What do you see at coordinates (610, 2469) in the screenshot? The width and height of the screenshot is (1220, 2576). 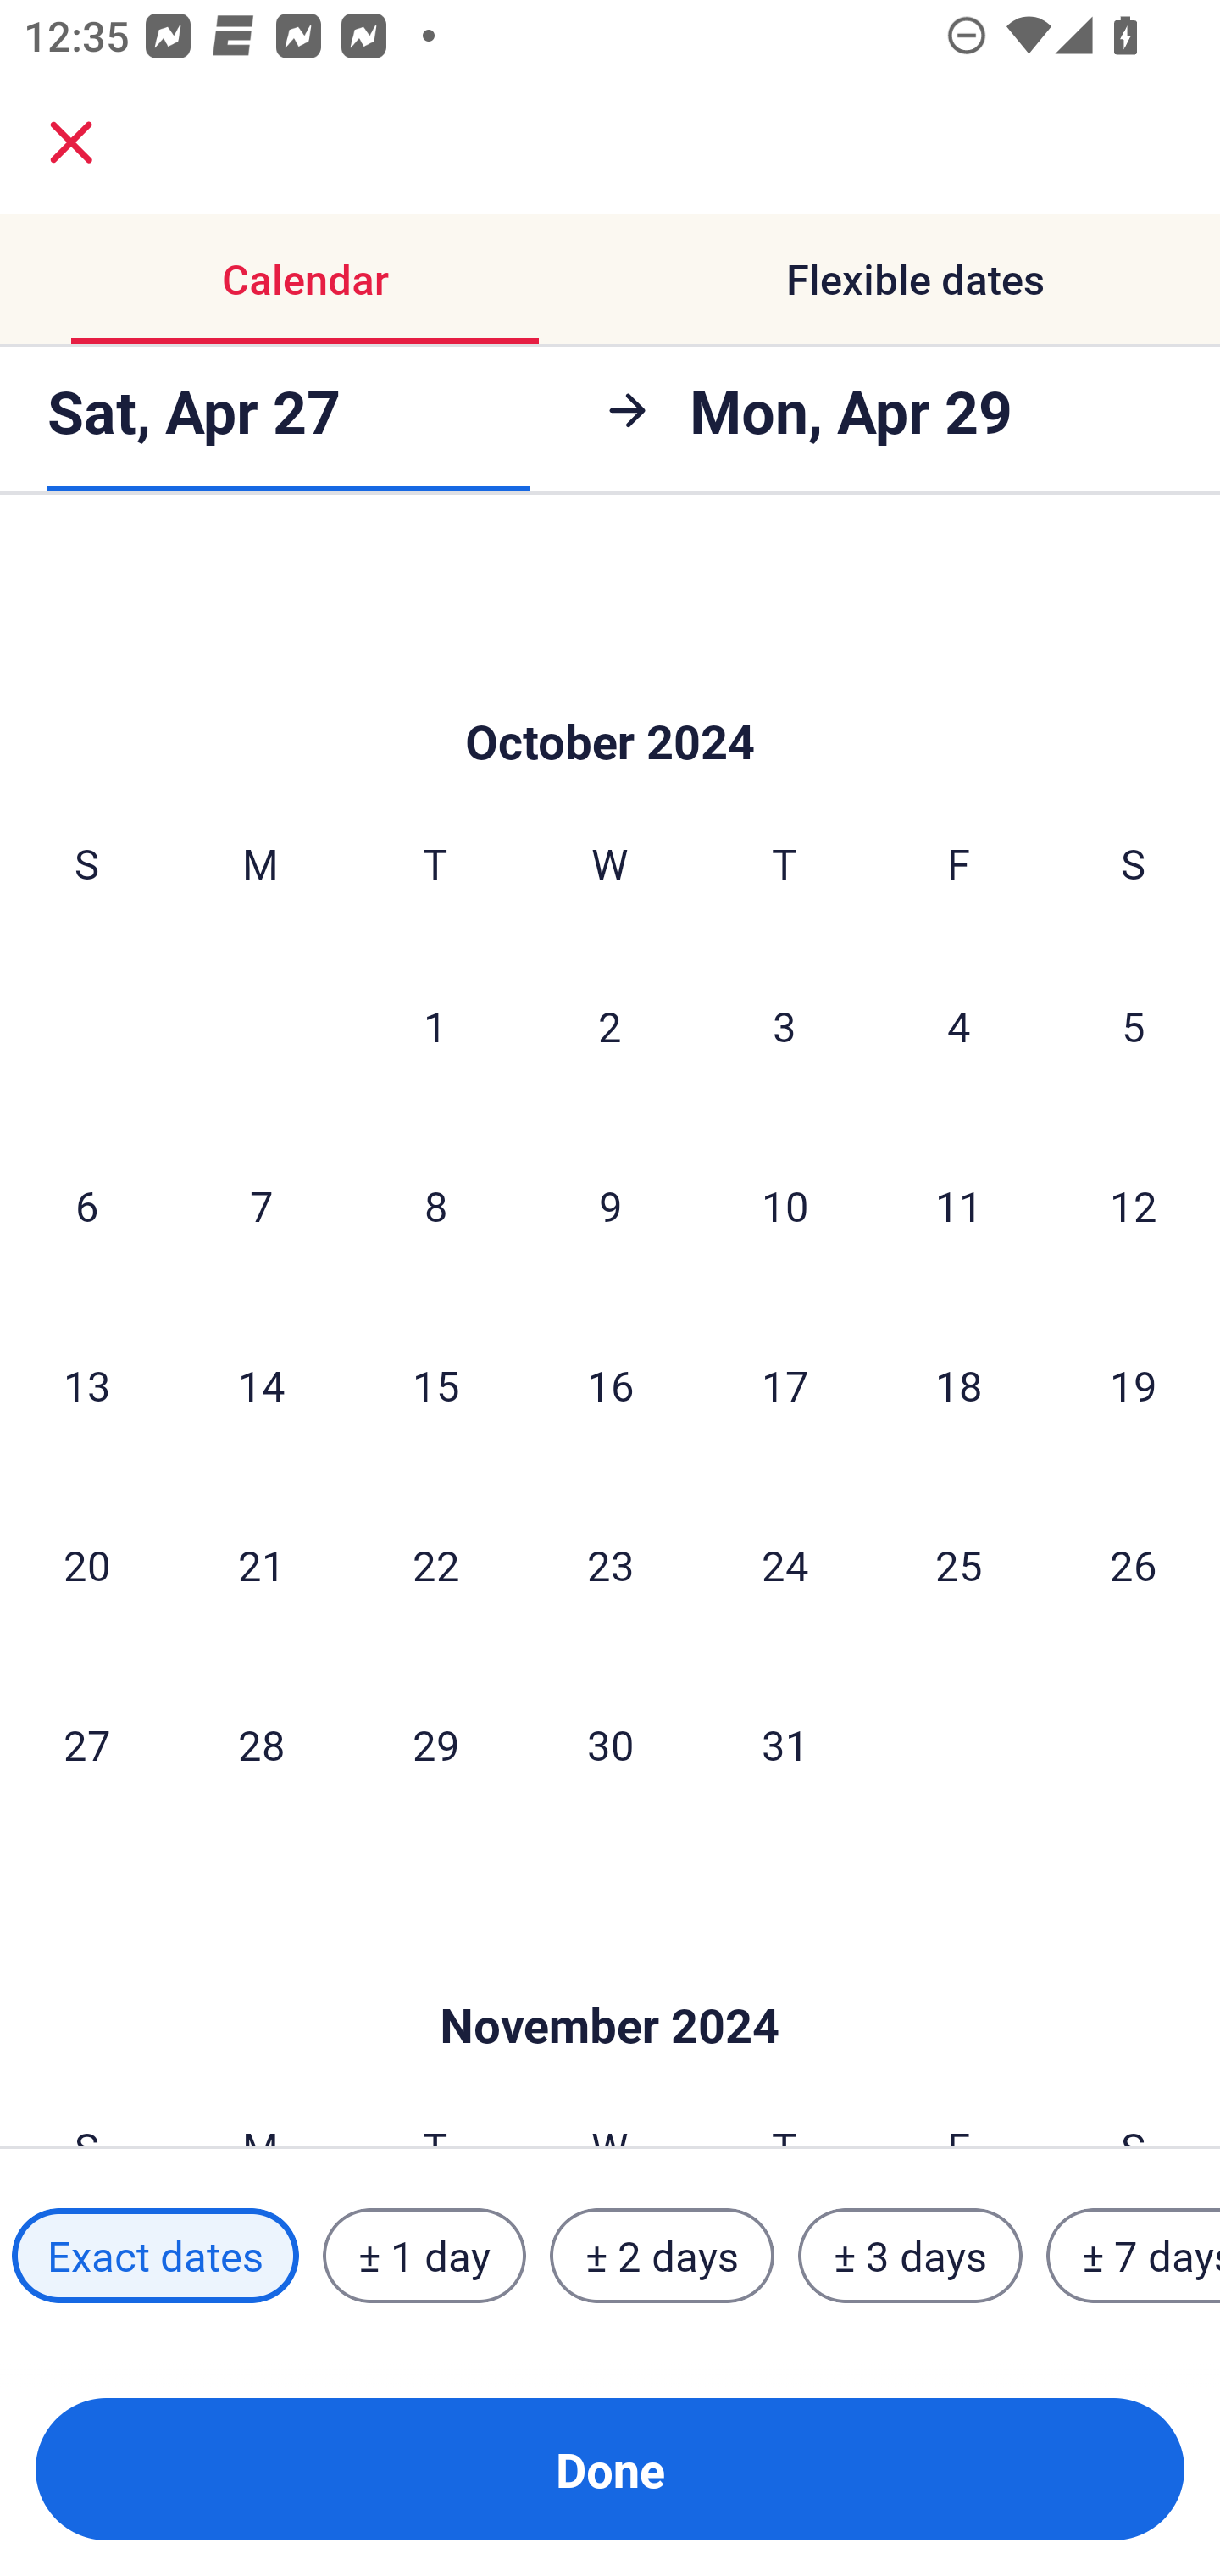 I see `Done` at bounding box center [610, 2469].